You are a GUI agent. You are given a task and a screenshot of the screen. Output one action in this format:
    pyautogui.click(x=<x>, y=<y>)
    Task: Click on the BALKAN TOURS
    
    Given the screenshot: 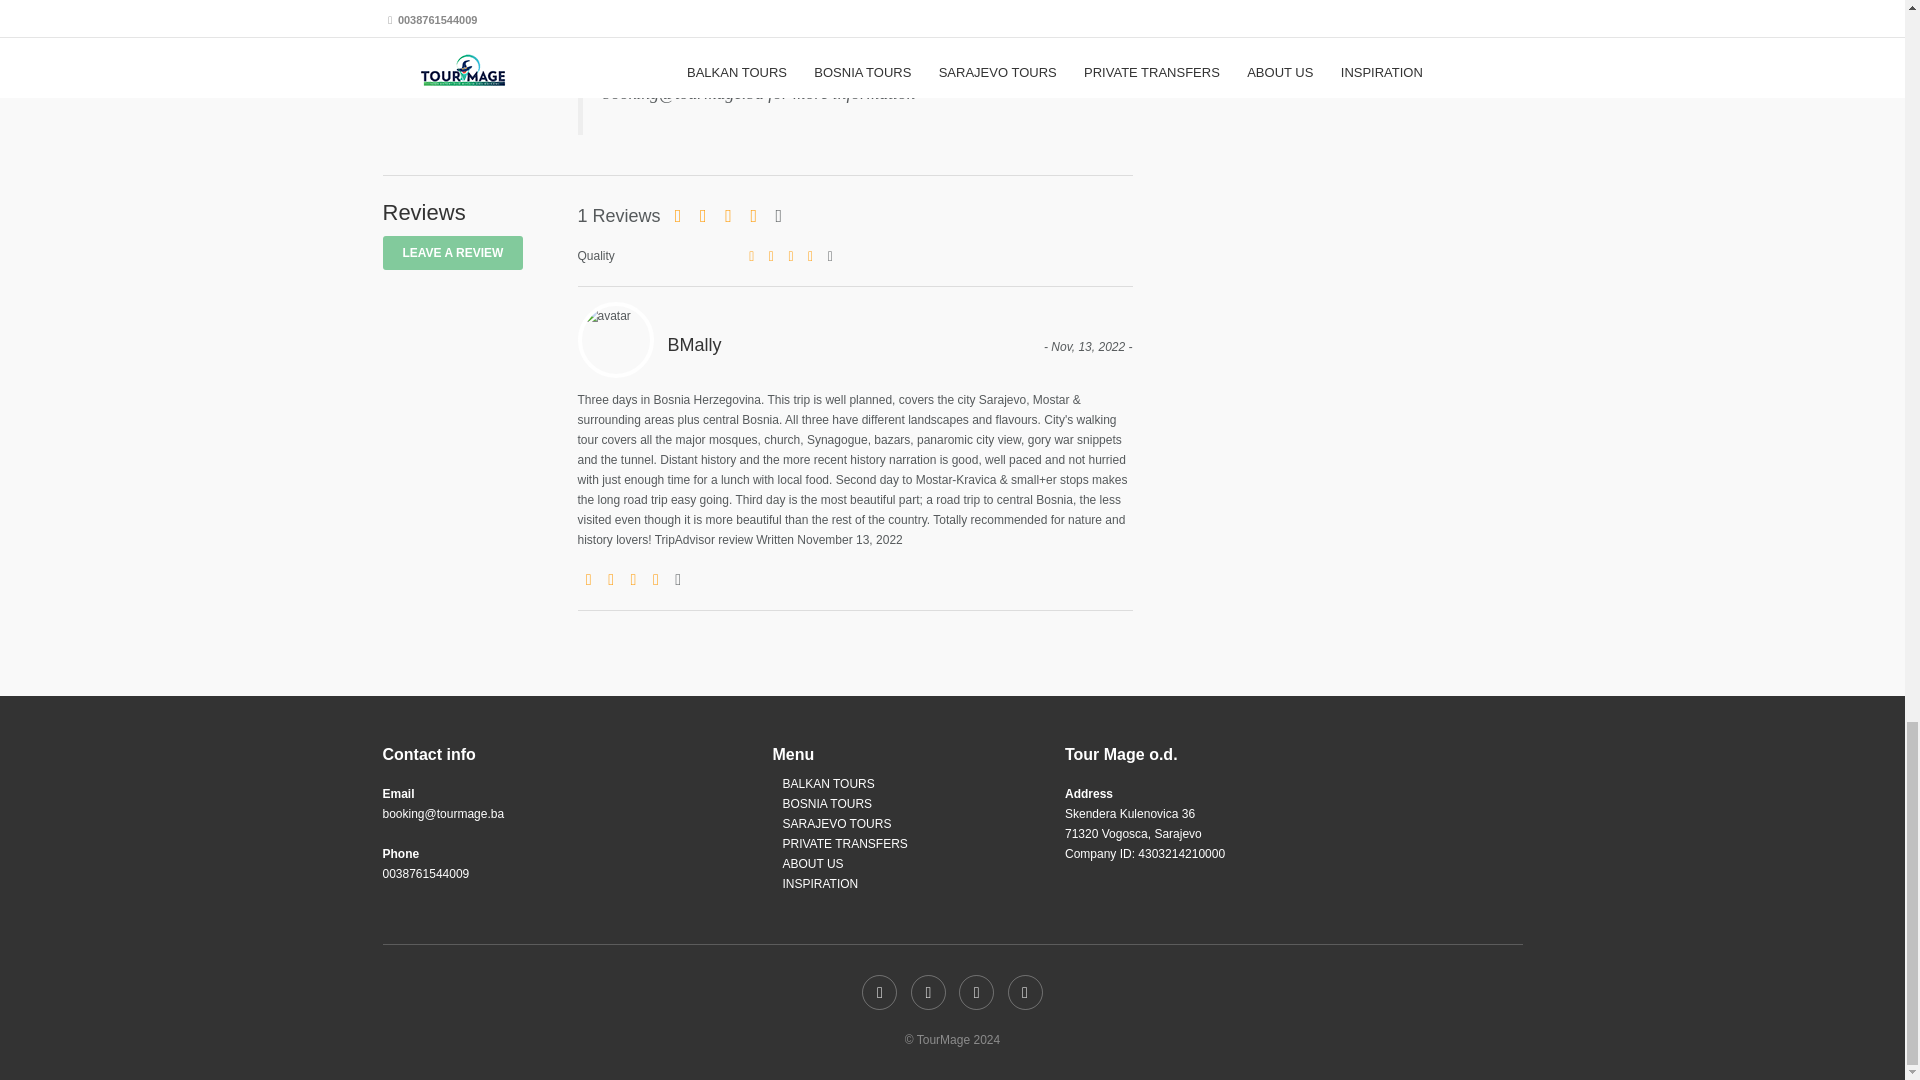 What is the action you would take?
    pyautogui.click(x=827, y=783)
    